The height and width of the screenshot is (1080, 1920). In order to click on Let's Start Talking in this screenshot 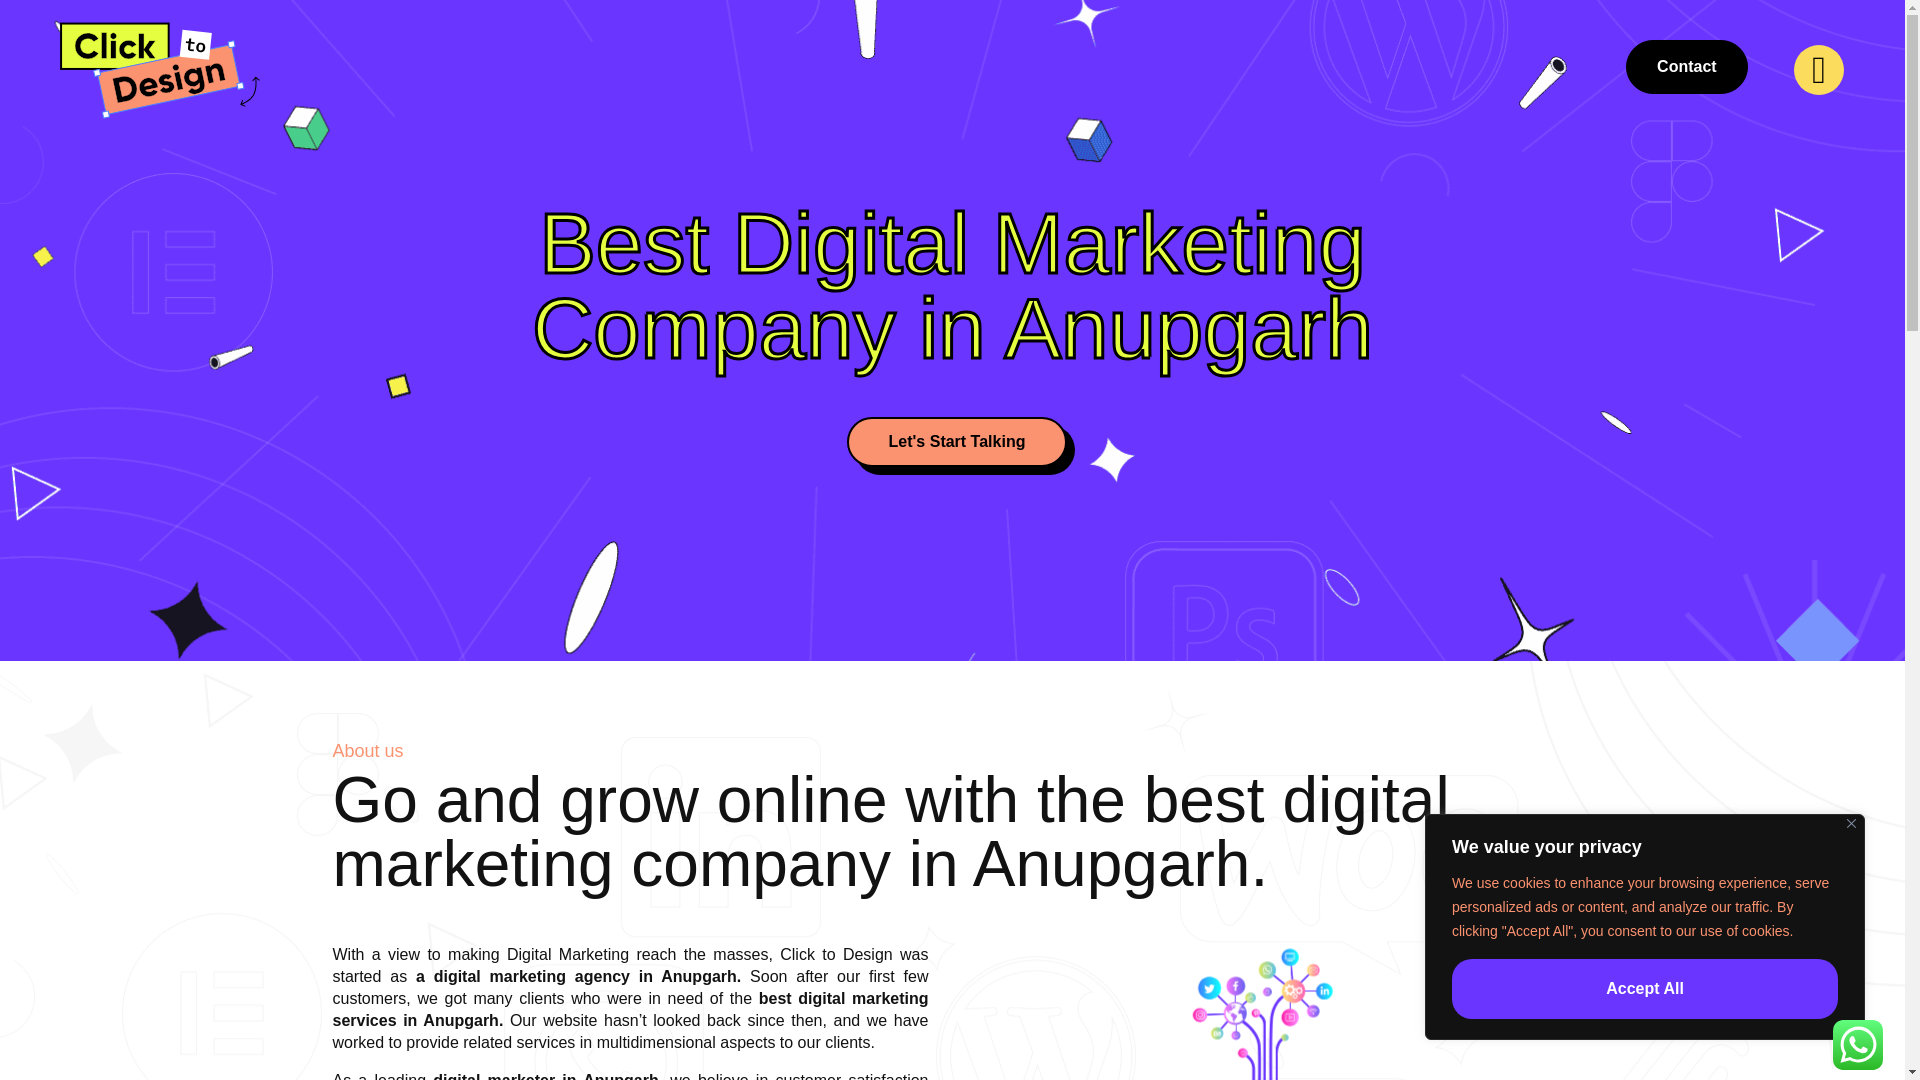, I will do `click(956, 441)`.